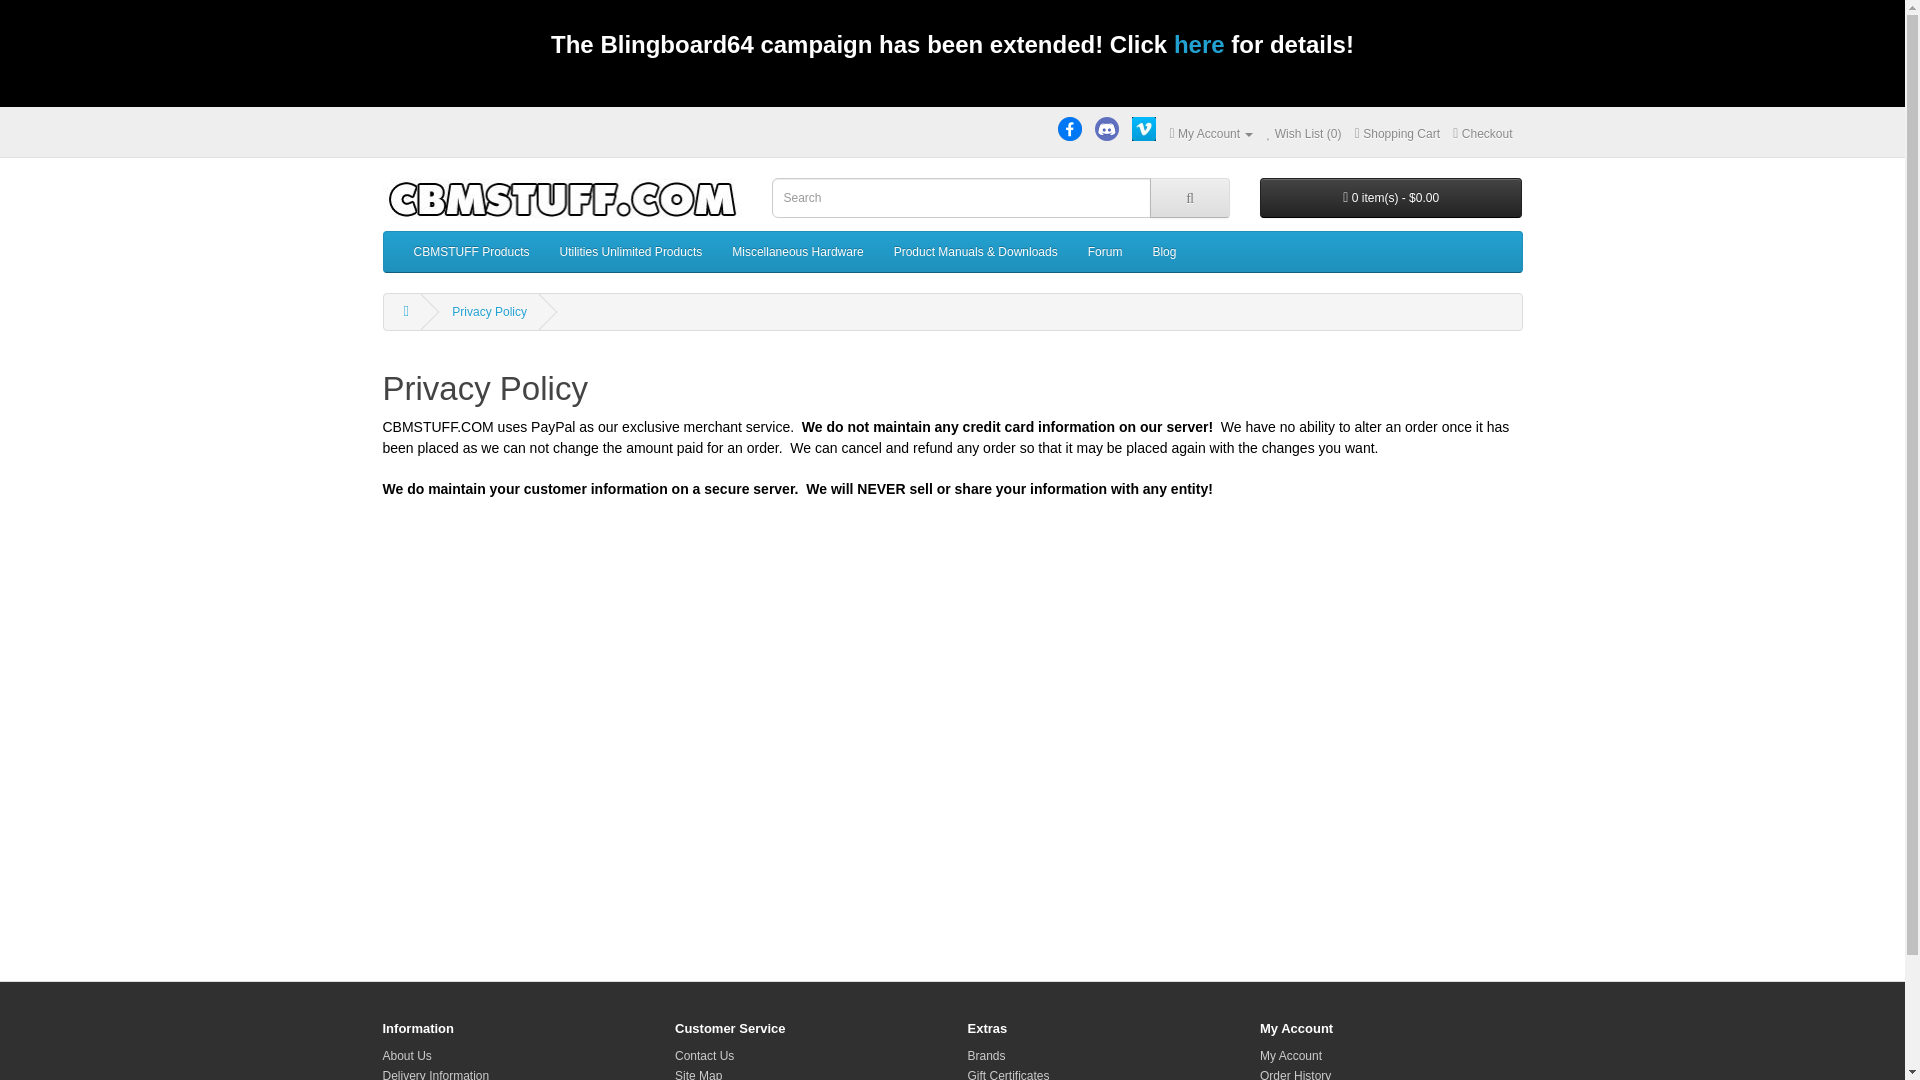 The image size is (1920, 1080). What do you see at coordinates (470, 252) in the screenshot?
I see `CBMSTUFF Products` at bounding box center [470, 252].